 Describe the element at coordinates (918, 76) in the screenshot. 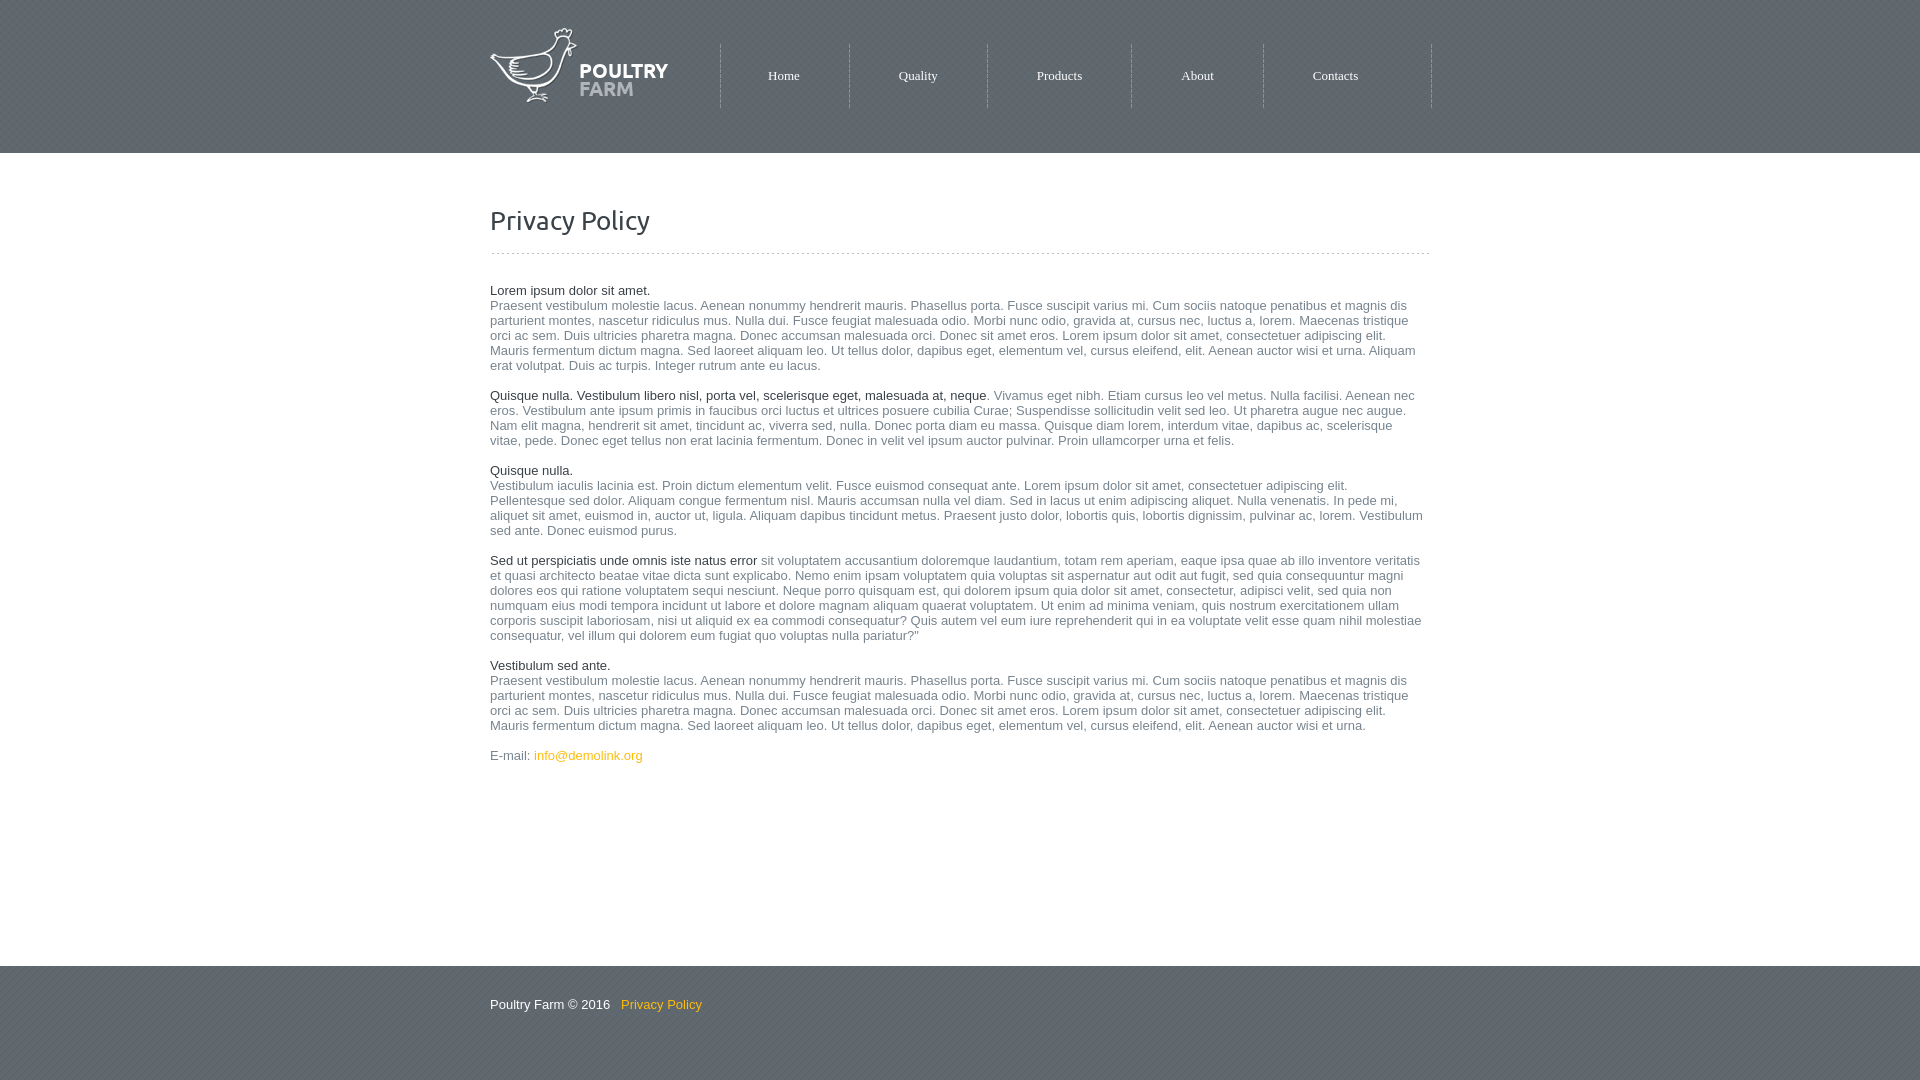

I see `Quality` at that location.